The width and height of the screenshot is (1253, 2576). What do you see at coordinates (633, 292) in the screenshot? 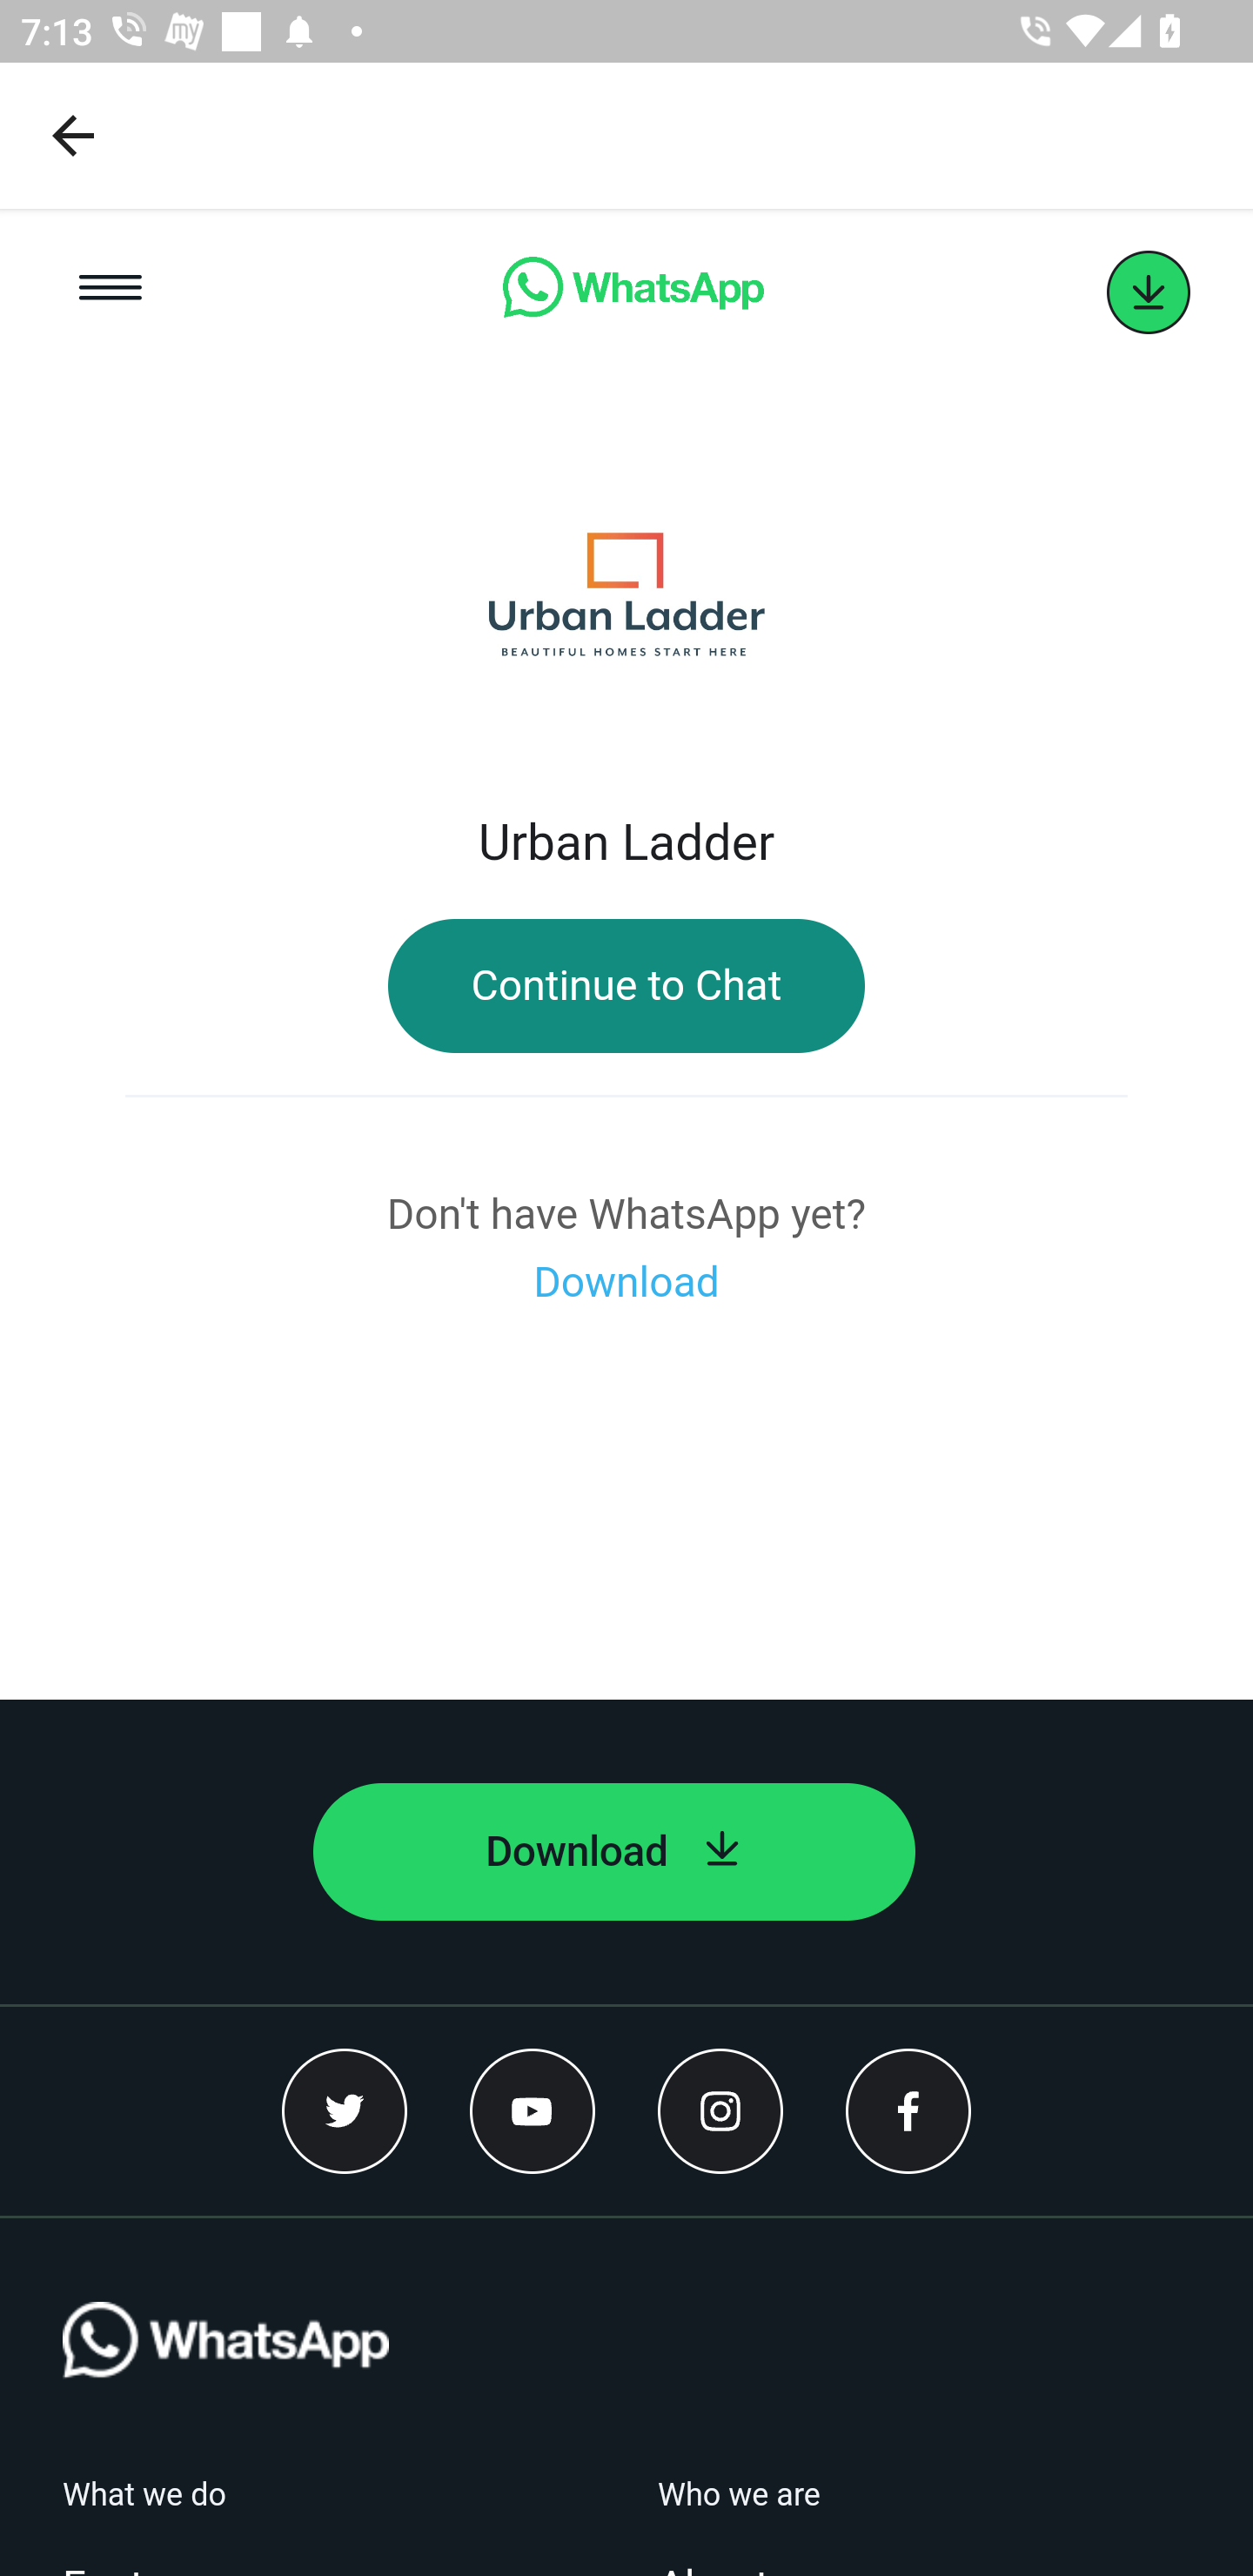
I see `WhatsApp Main Page` at bounding box center [633, 292].